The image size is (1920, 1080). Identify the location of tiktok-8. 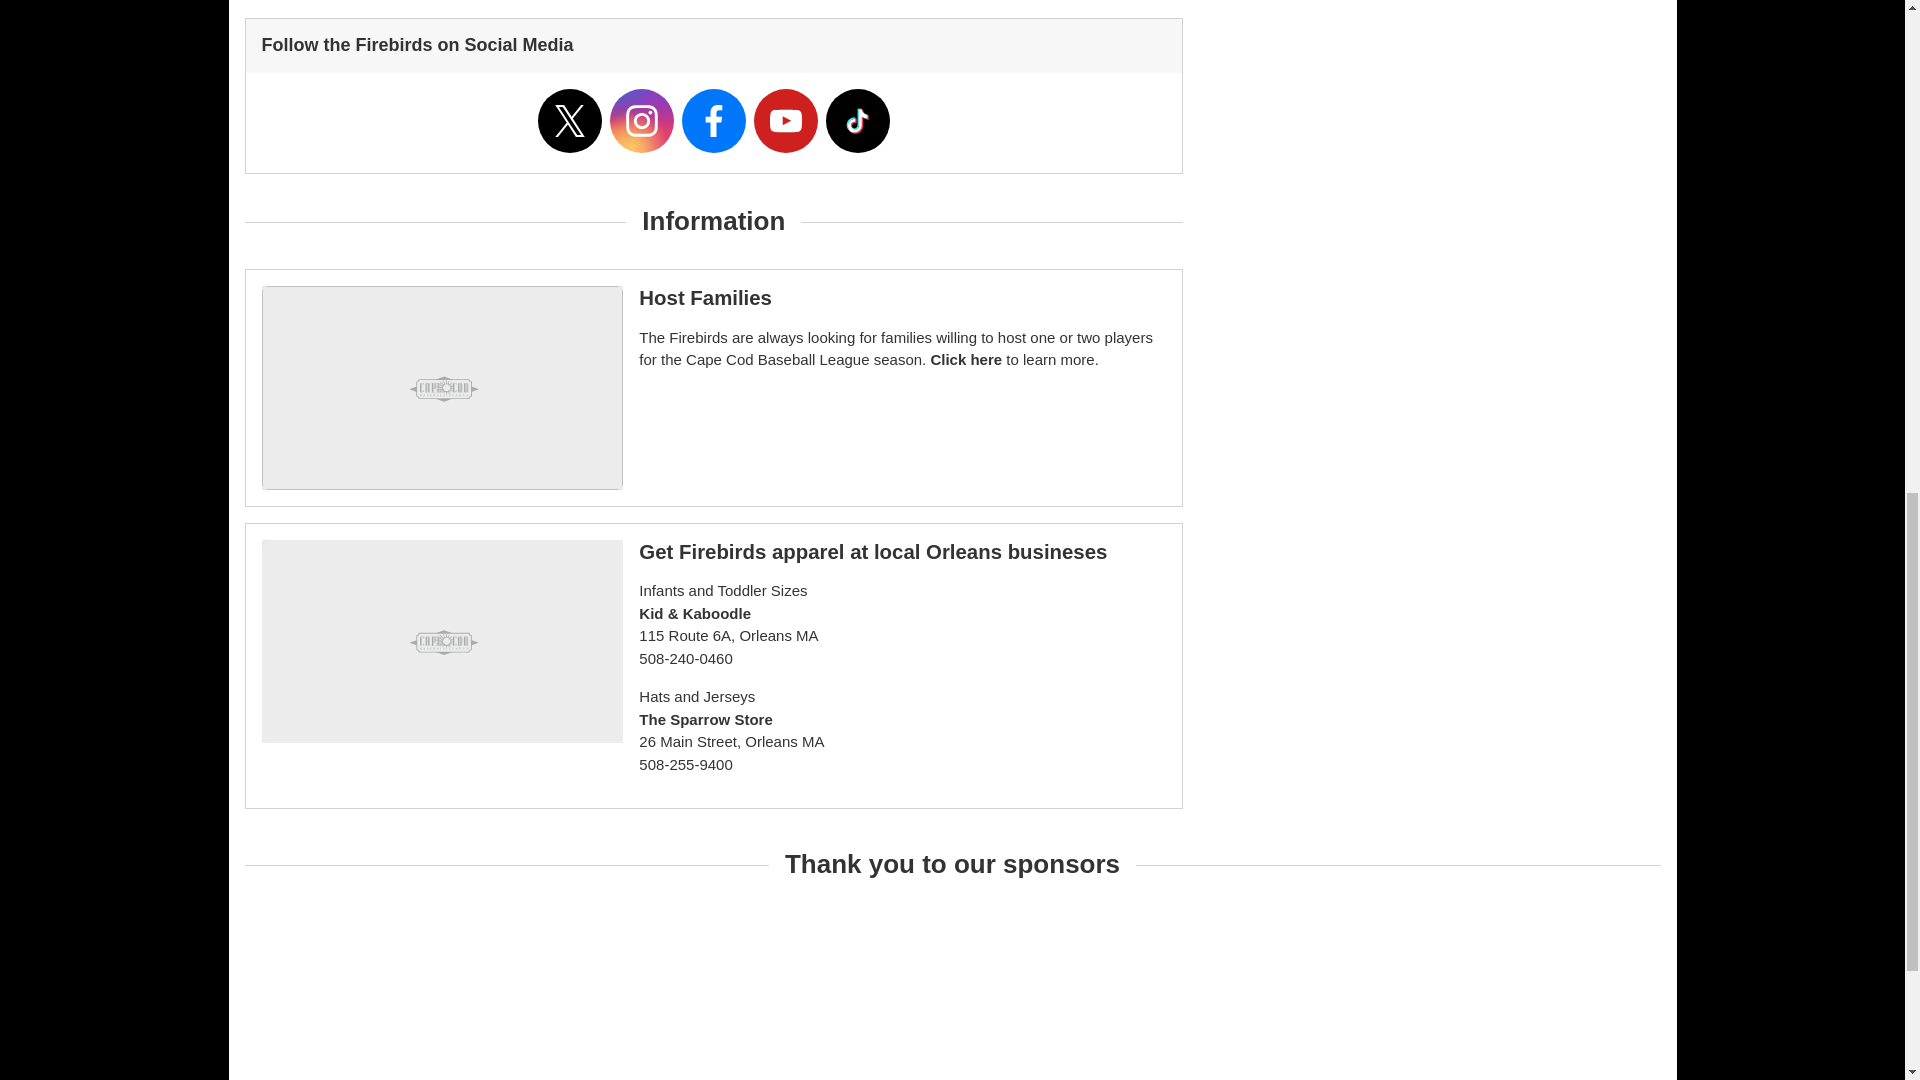
(858, 120).